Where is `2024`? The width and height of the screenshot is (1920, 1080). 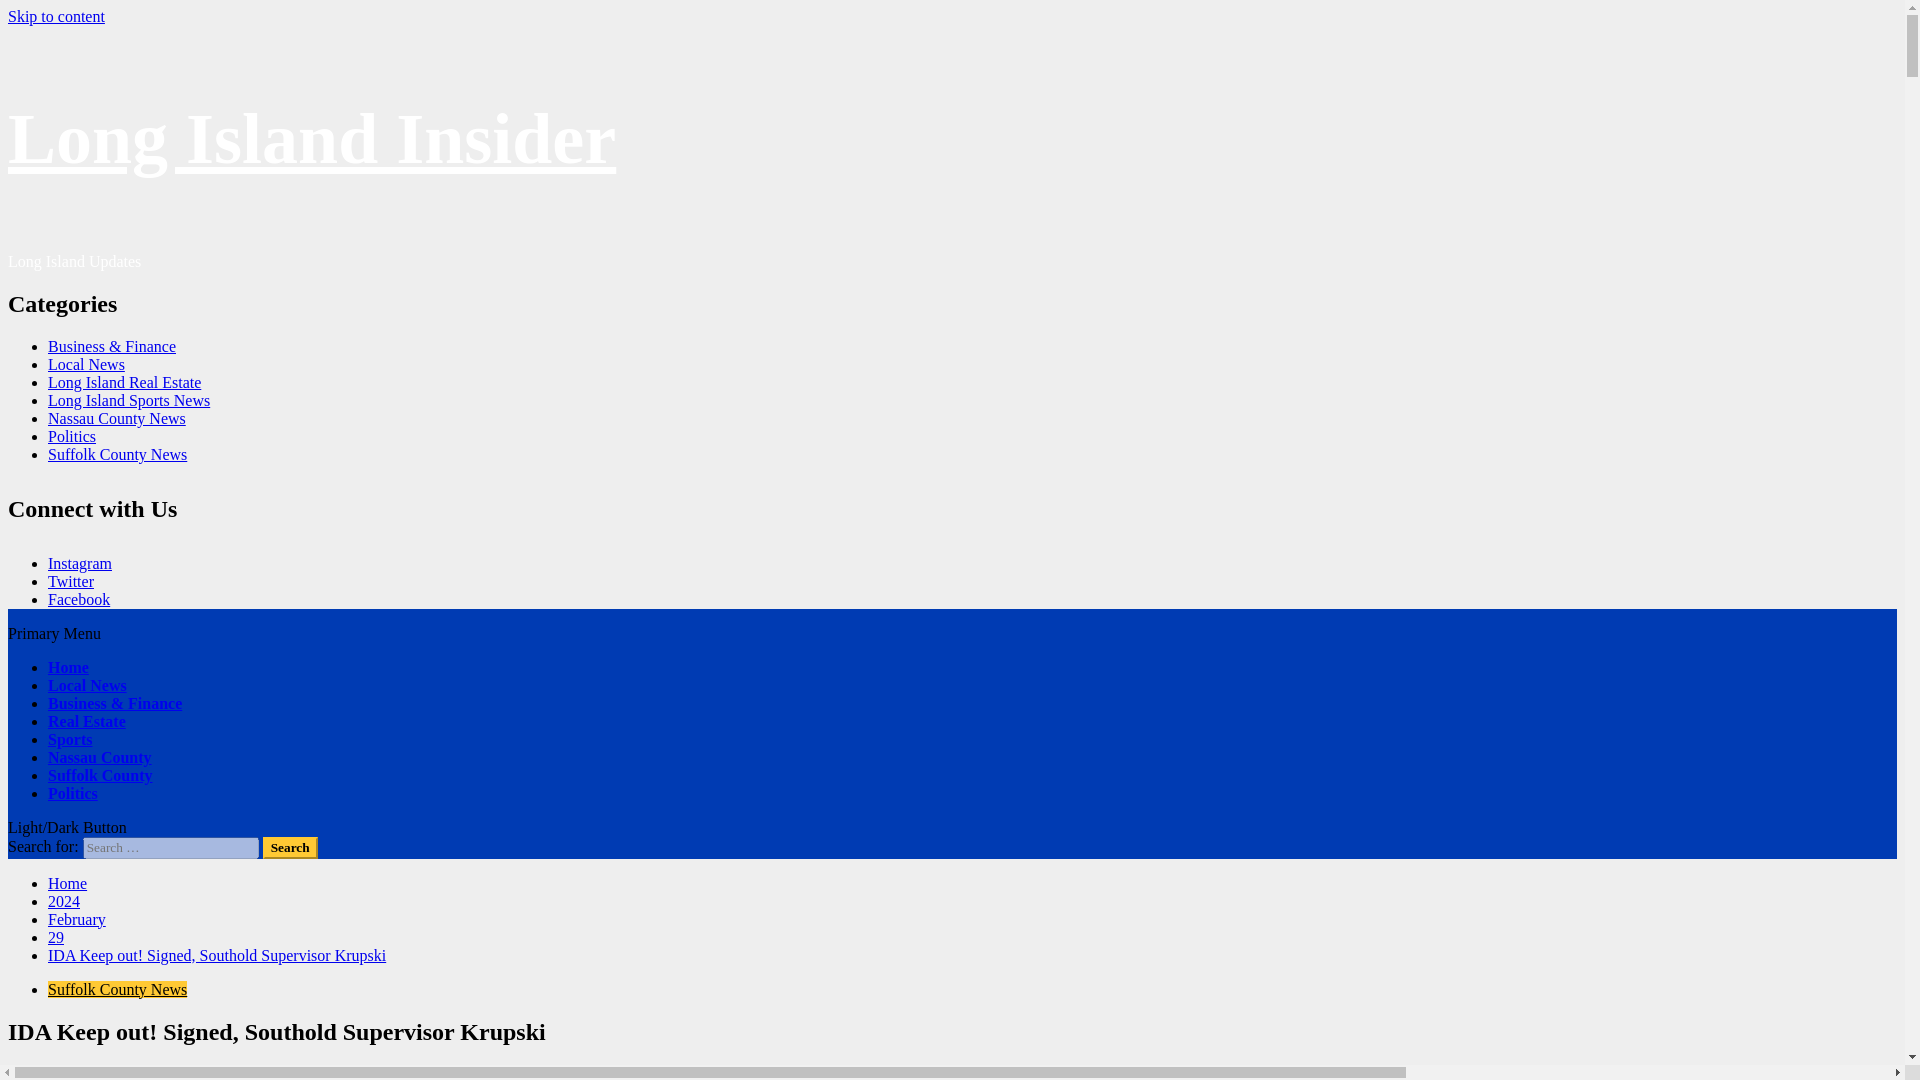
2024 is located at coordinates (64, 902).